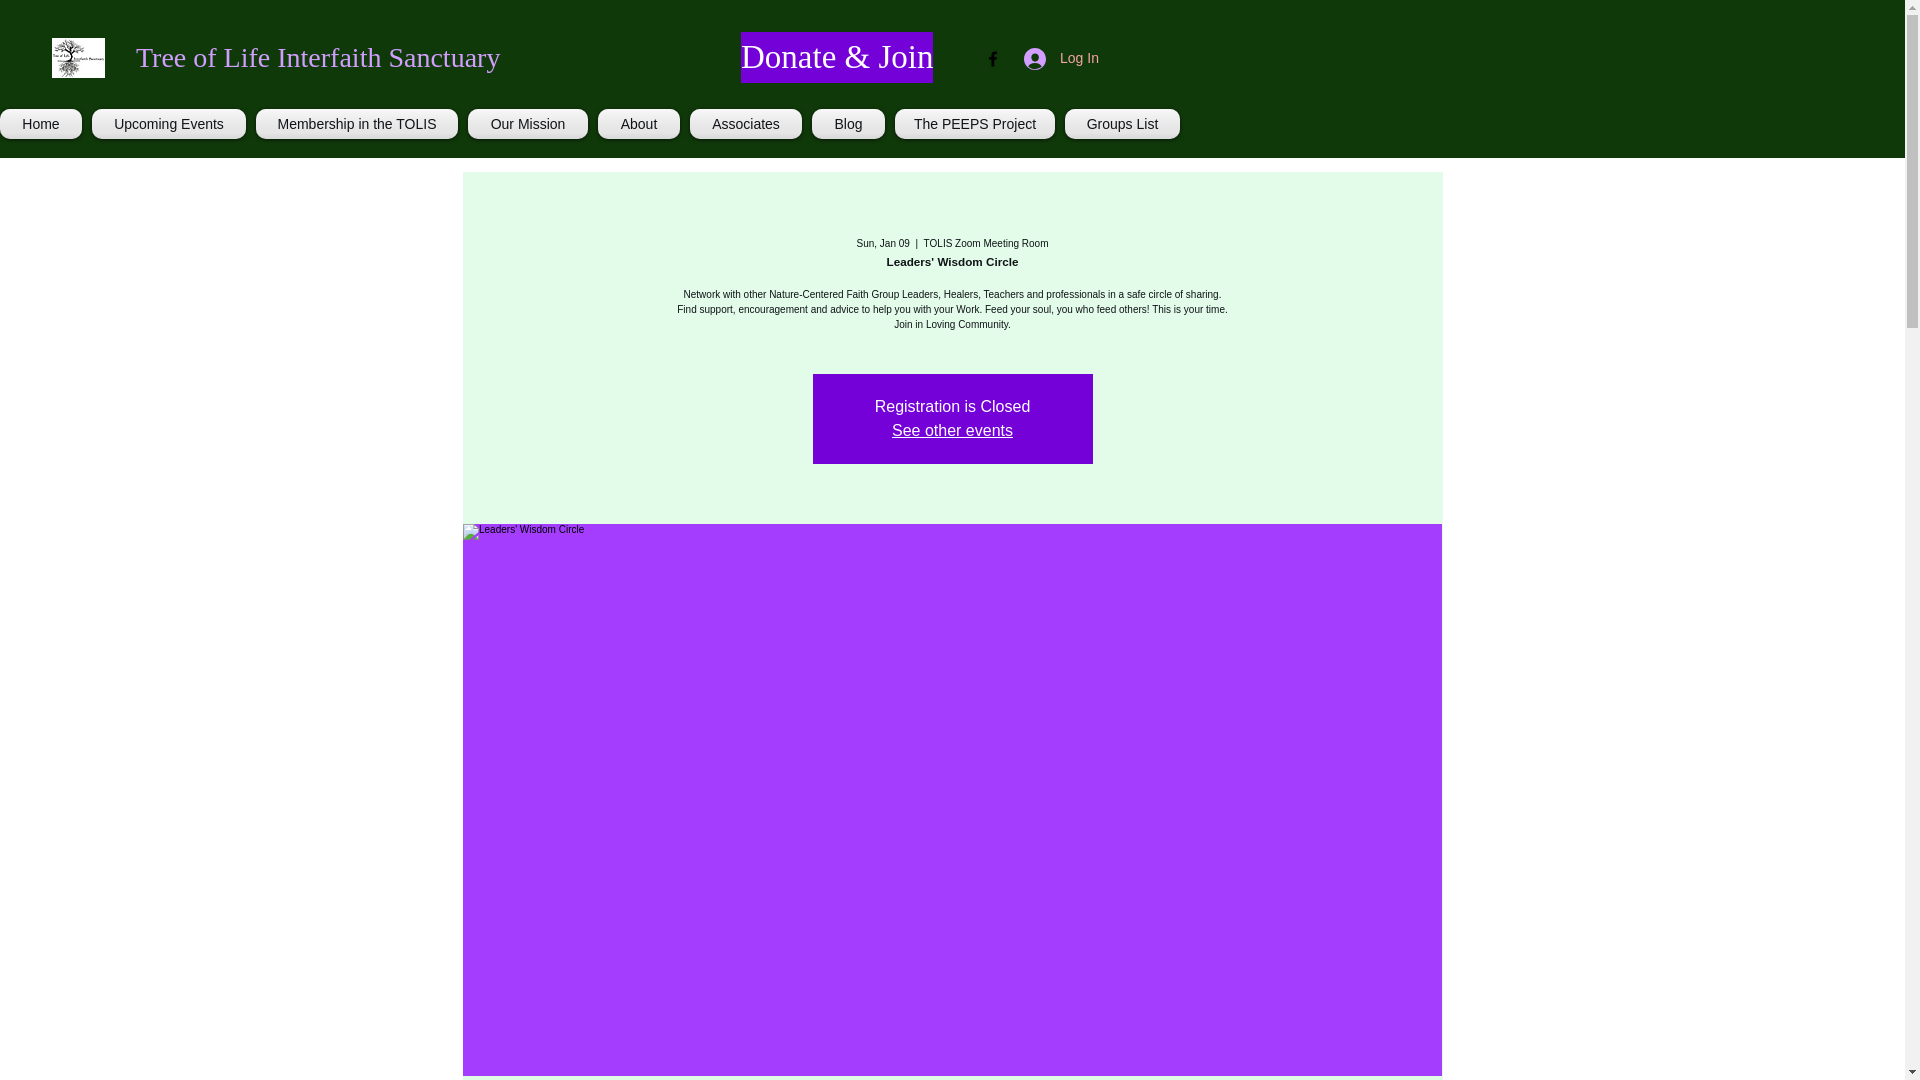 This screenshot has width=1920, height=1080. I want to click on Membership in the TOLIS, so click(356, 124).